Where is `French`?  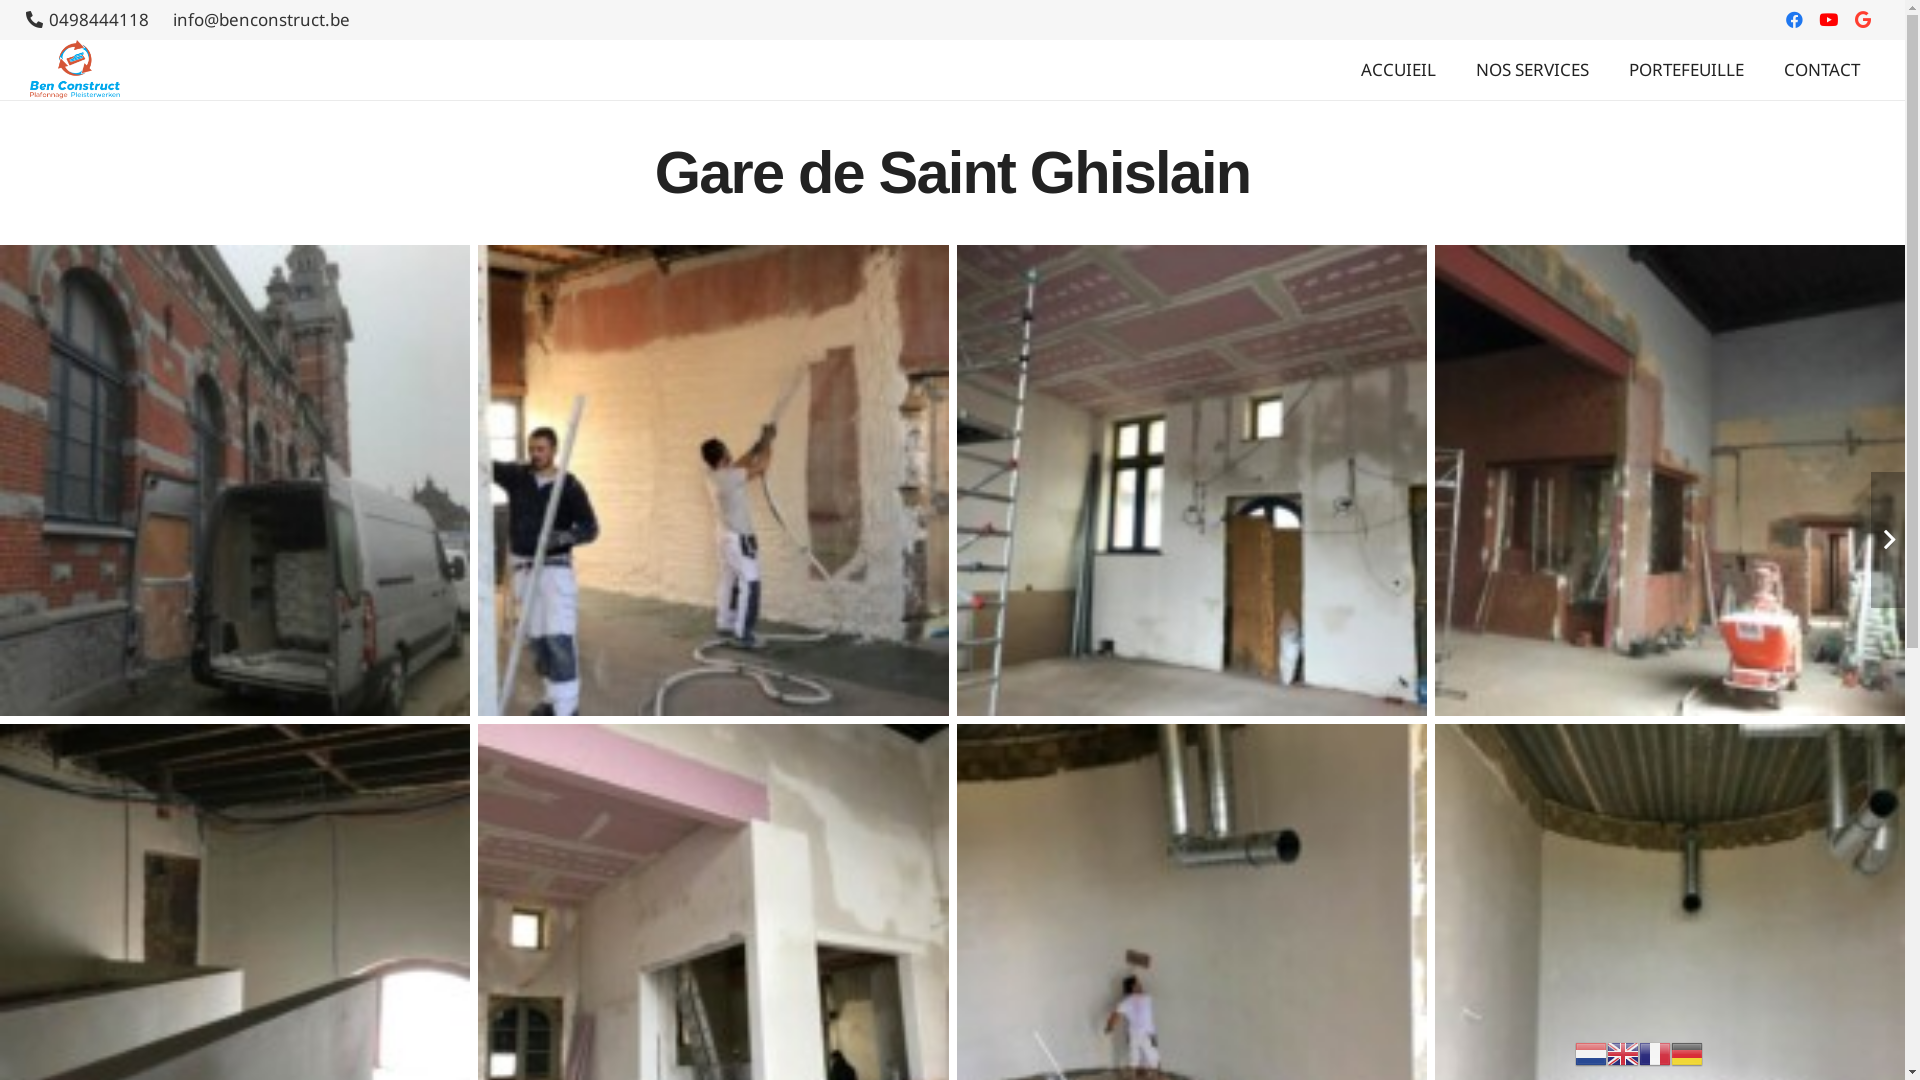 French is located at coordinates (1655, 1052).